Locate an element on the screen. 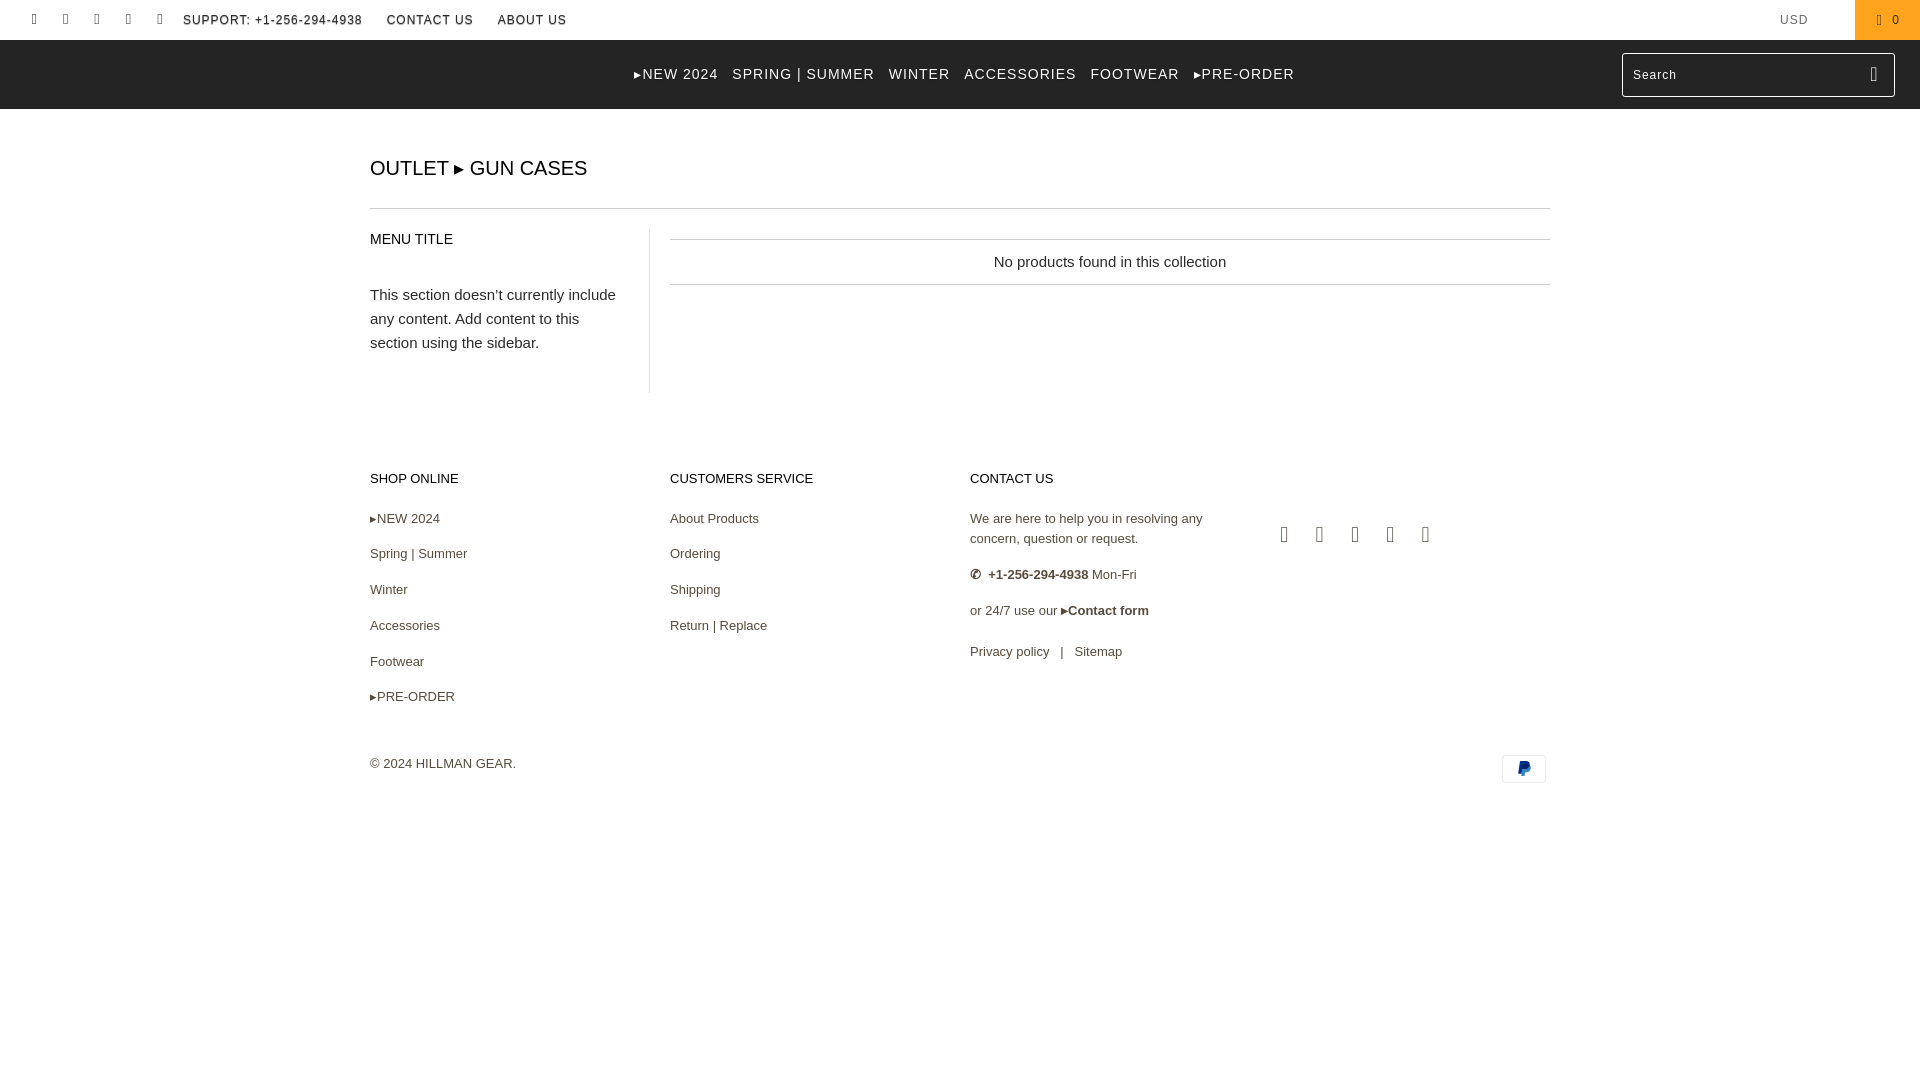 Image resolution: width=1920 pixels, height=1080 pixels. About Products is located at coordinates (714, 516).